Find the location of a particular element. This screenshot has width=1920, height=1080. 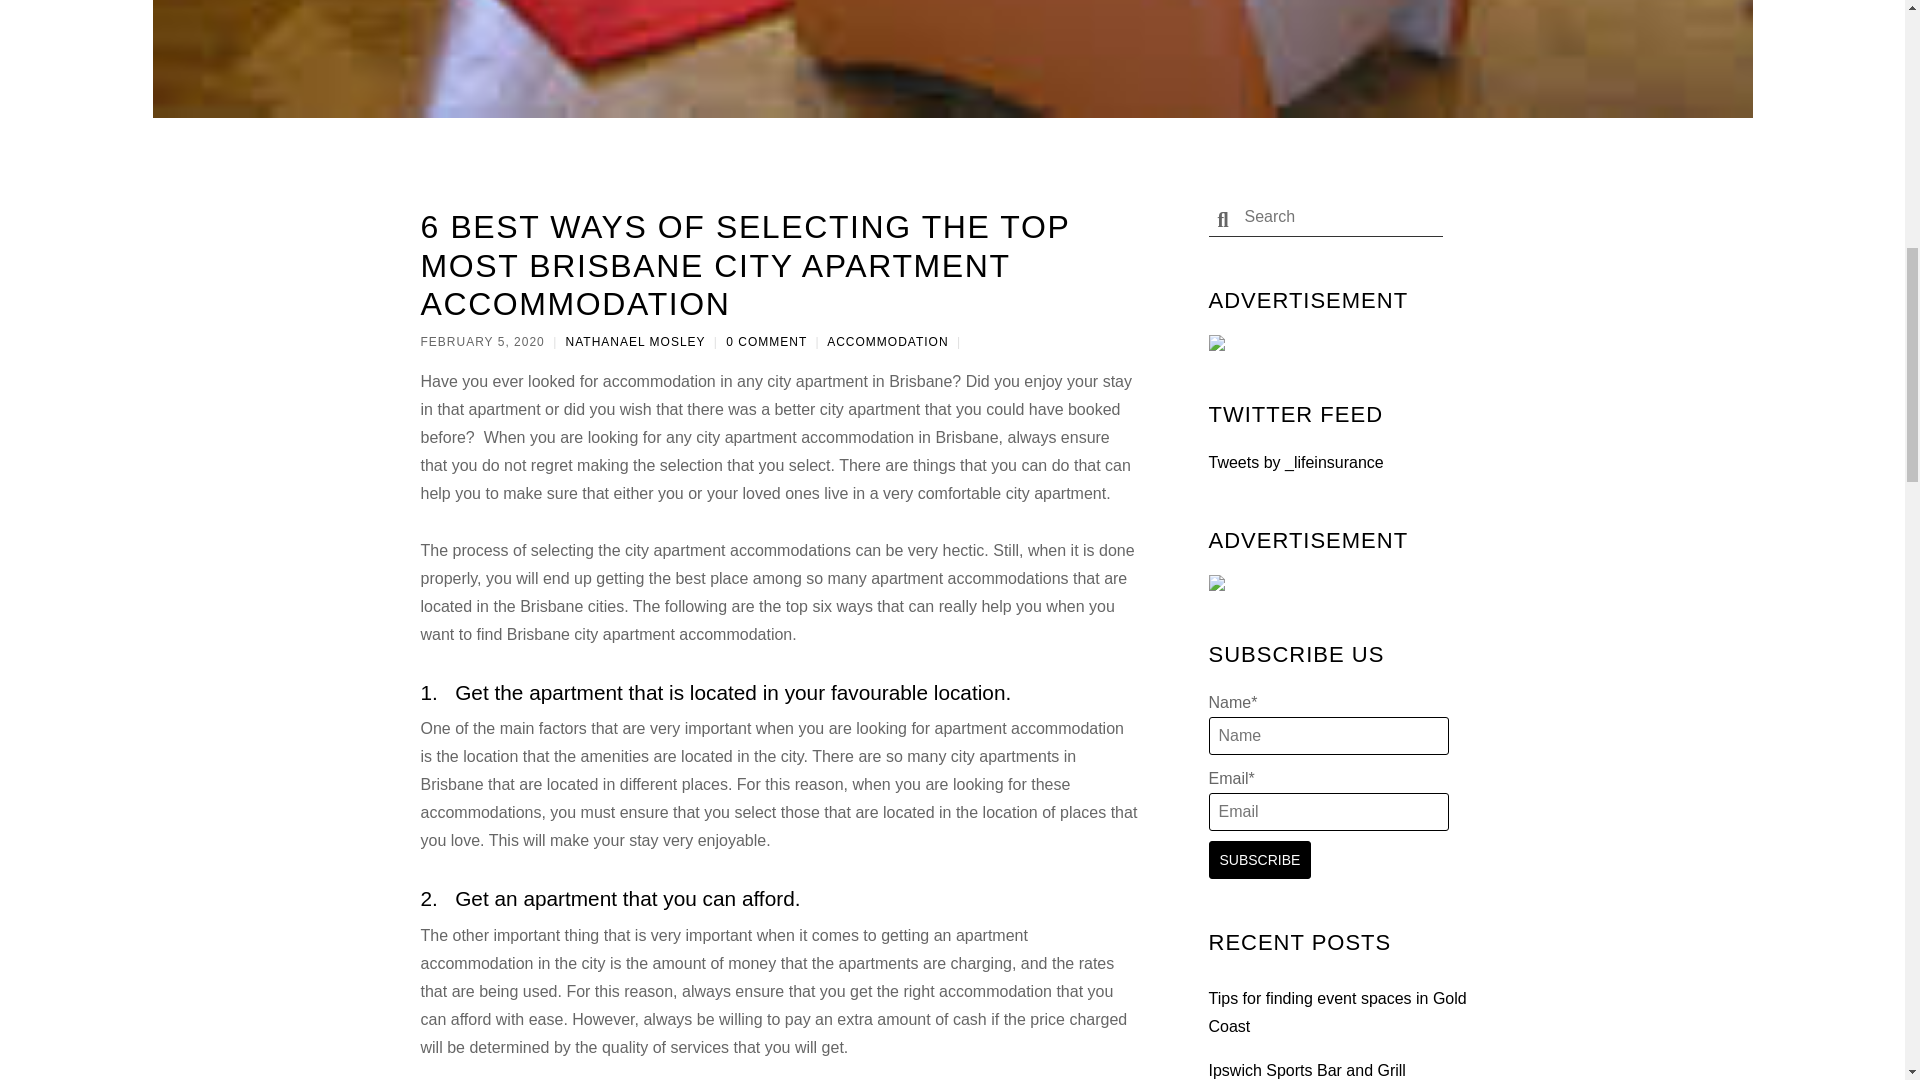

NATHANAEL MOSLEY is located at coordinates (636, 341).